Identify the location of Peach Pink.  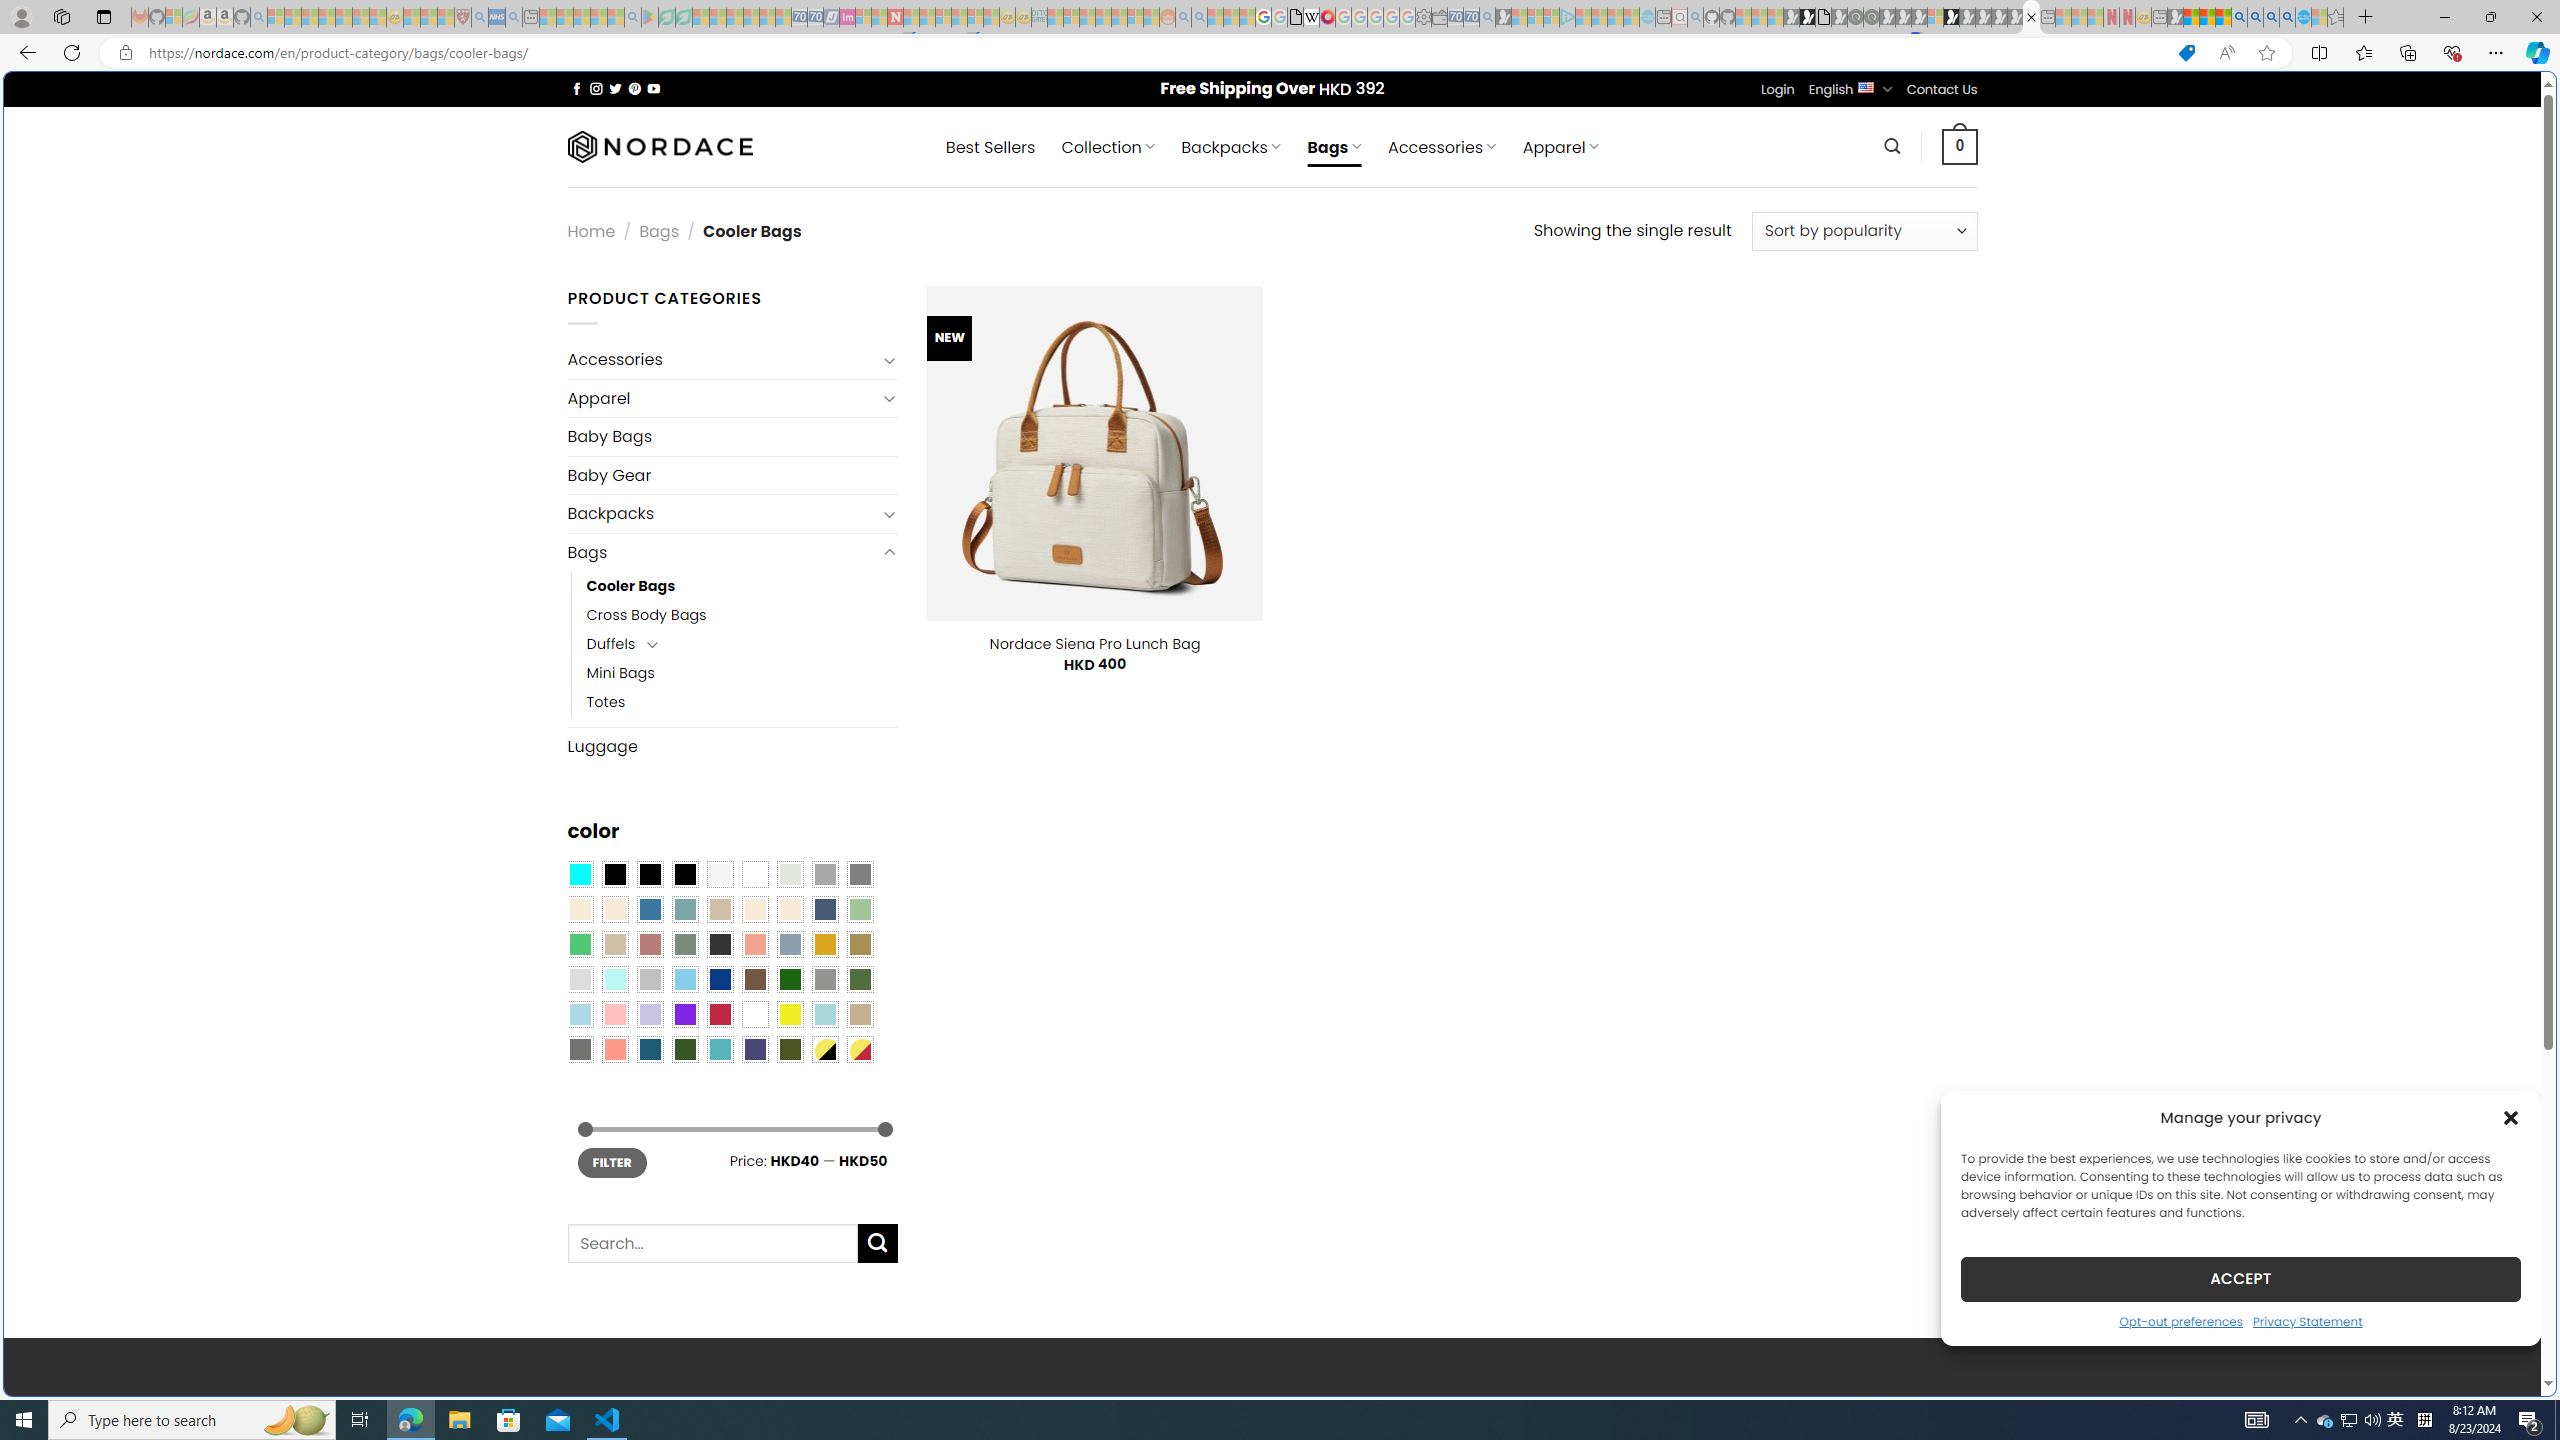
(614, 1049).